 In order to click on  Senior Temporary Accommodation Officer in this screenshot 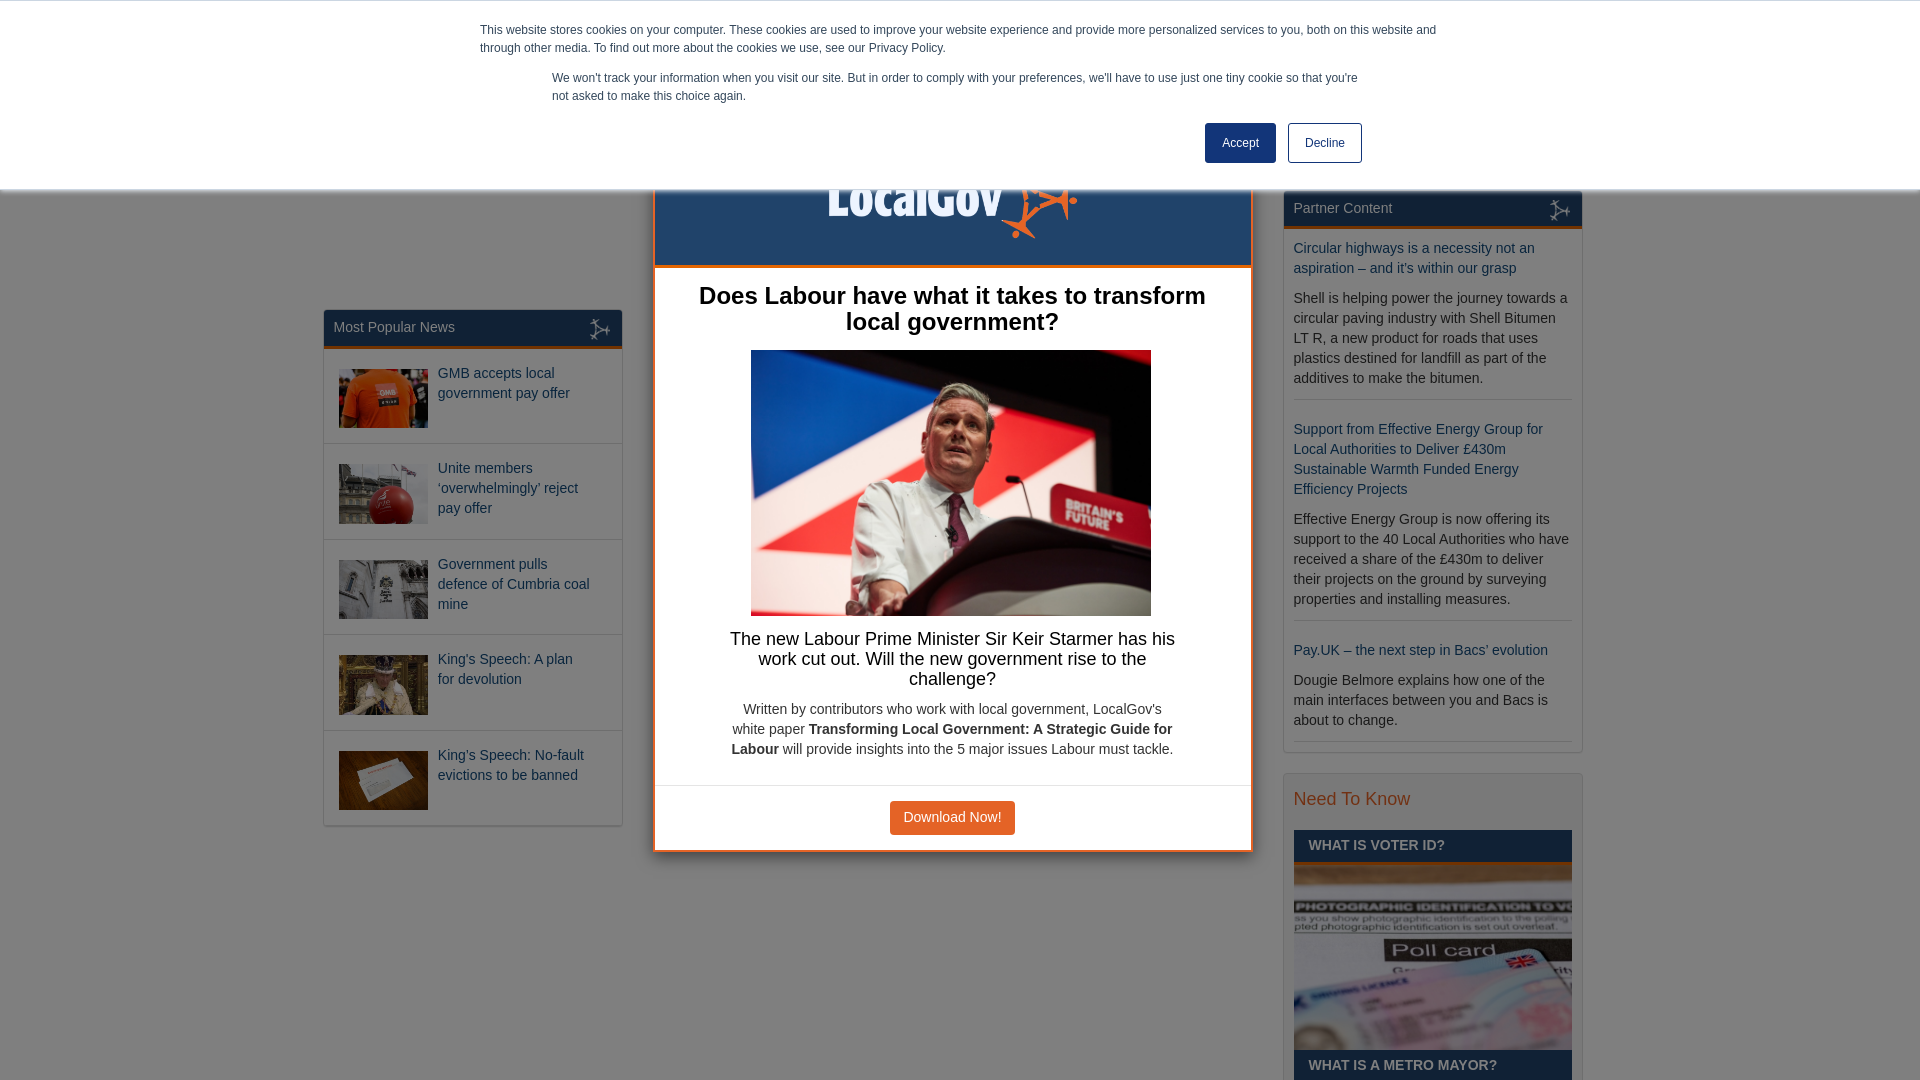, I will do `click(1410, 121)`.